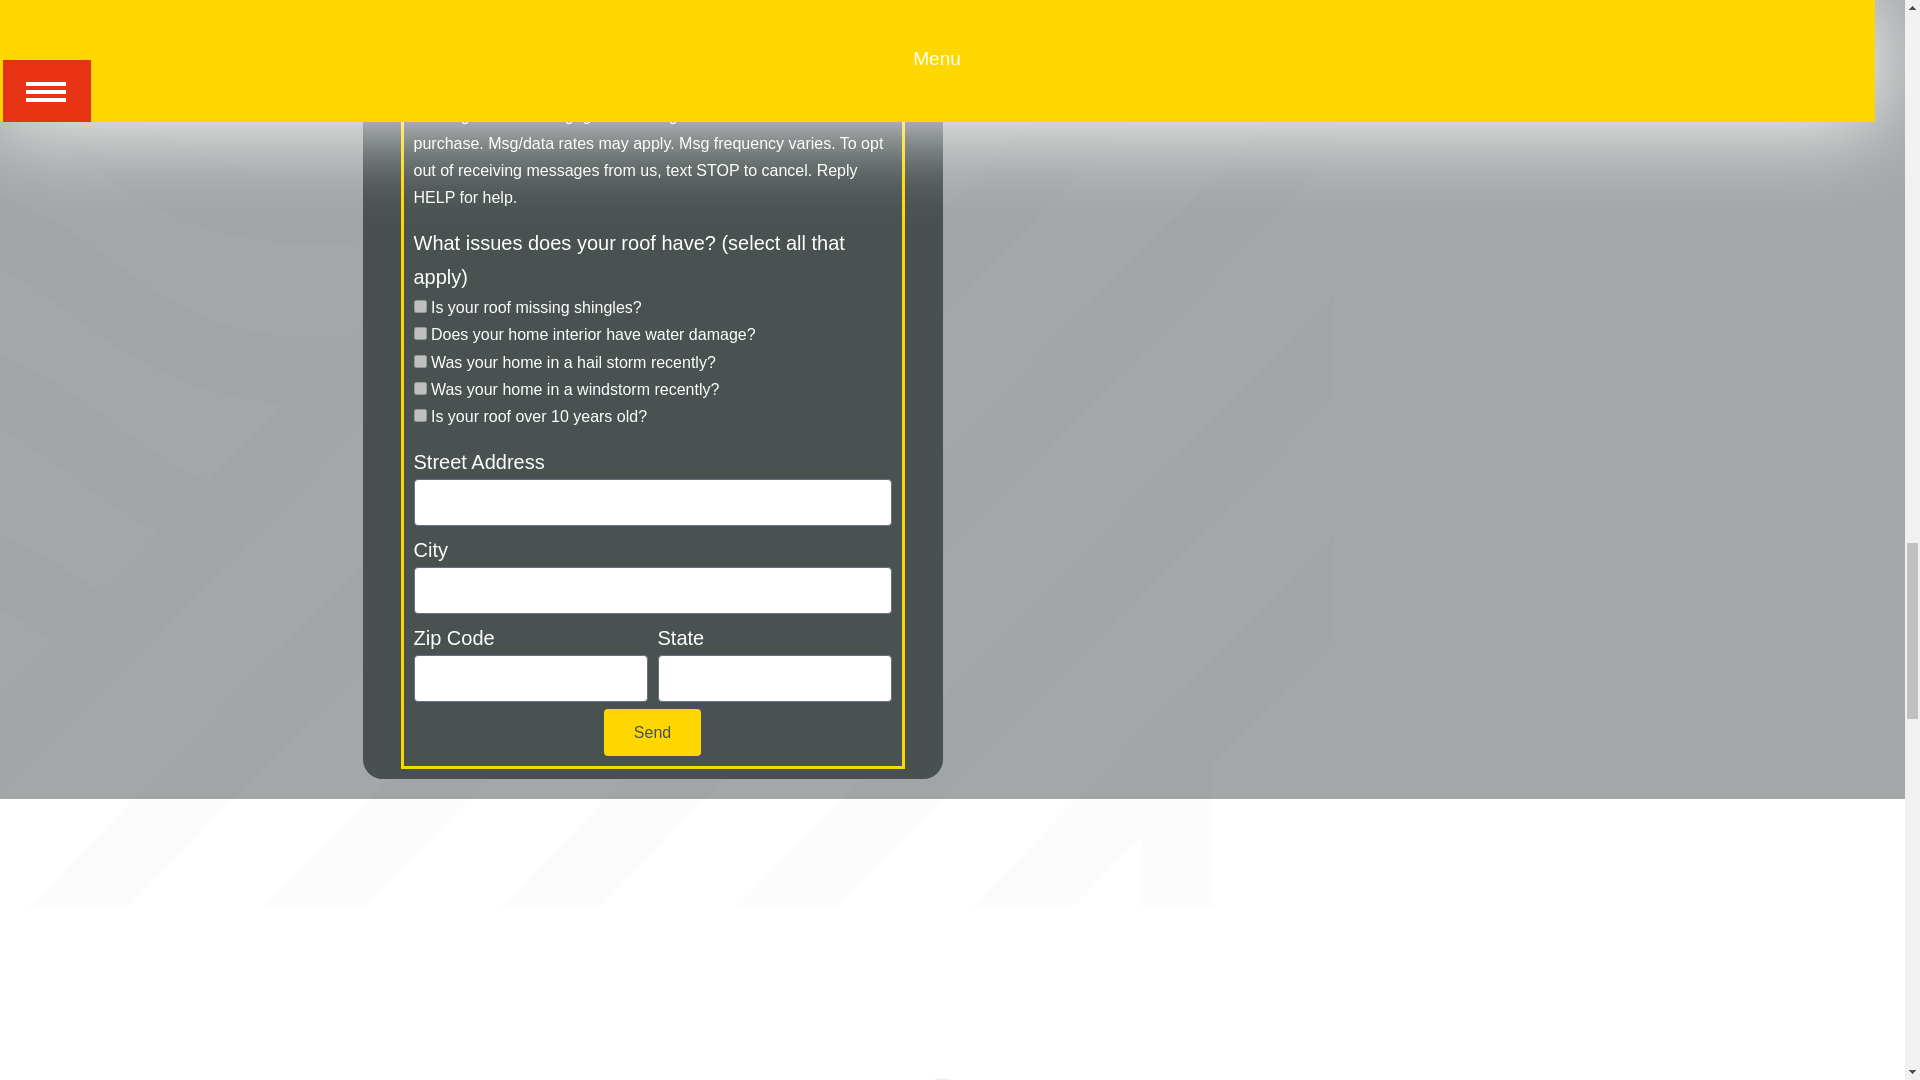 The width and height of the screenshot is (1920, 1080). What do you see at coordinates (420, 362) in the screenshot?
I see `Was your home in a hail storm recently?` at bounding box center [420, 362].